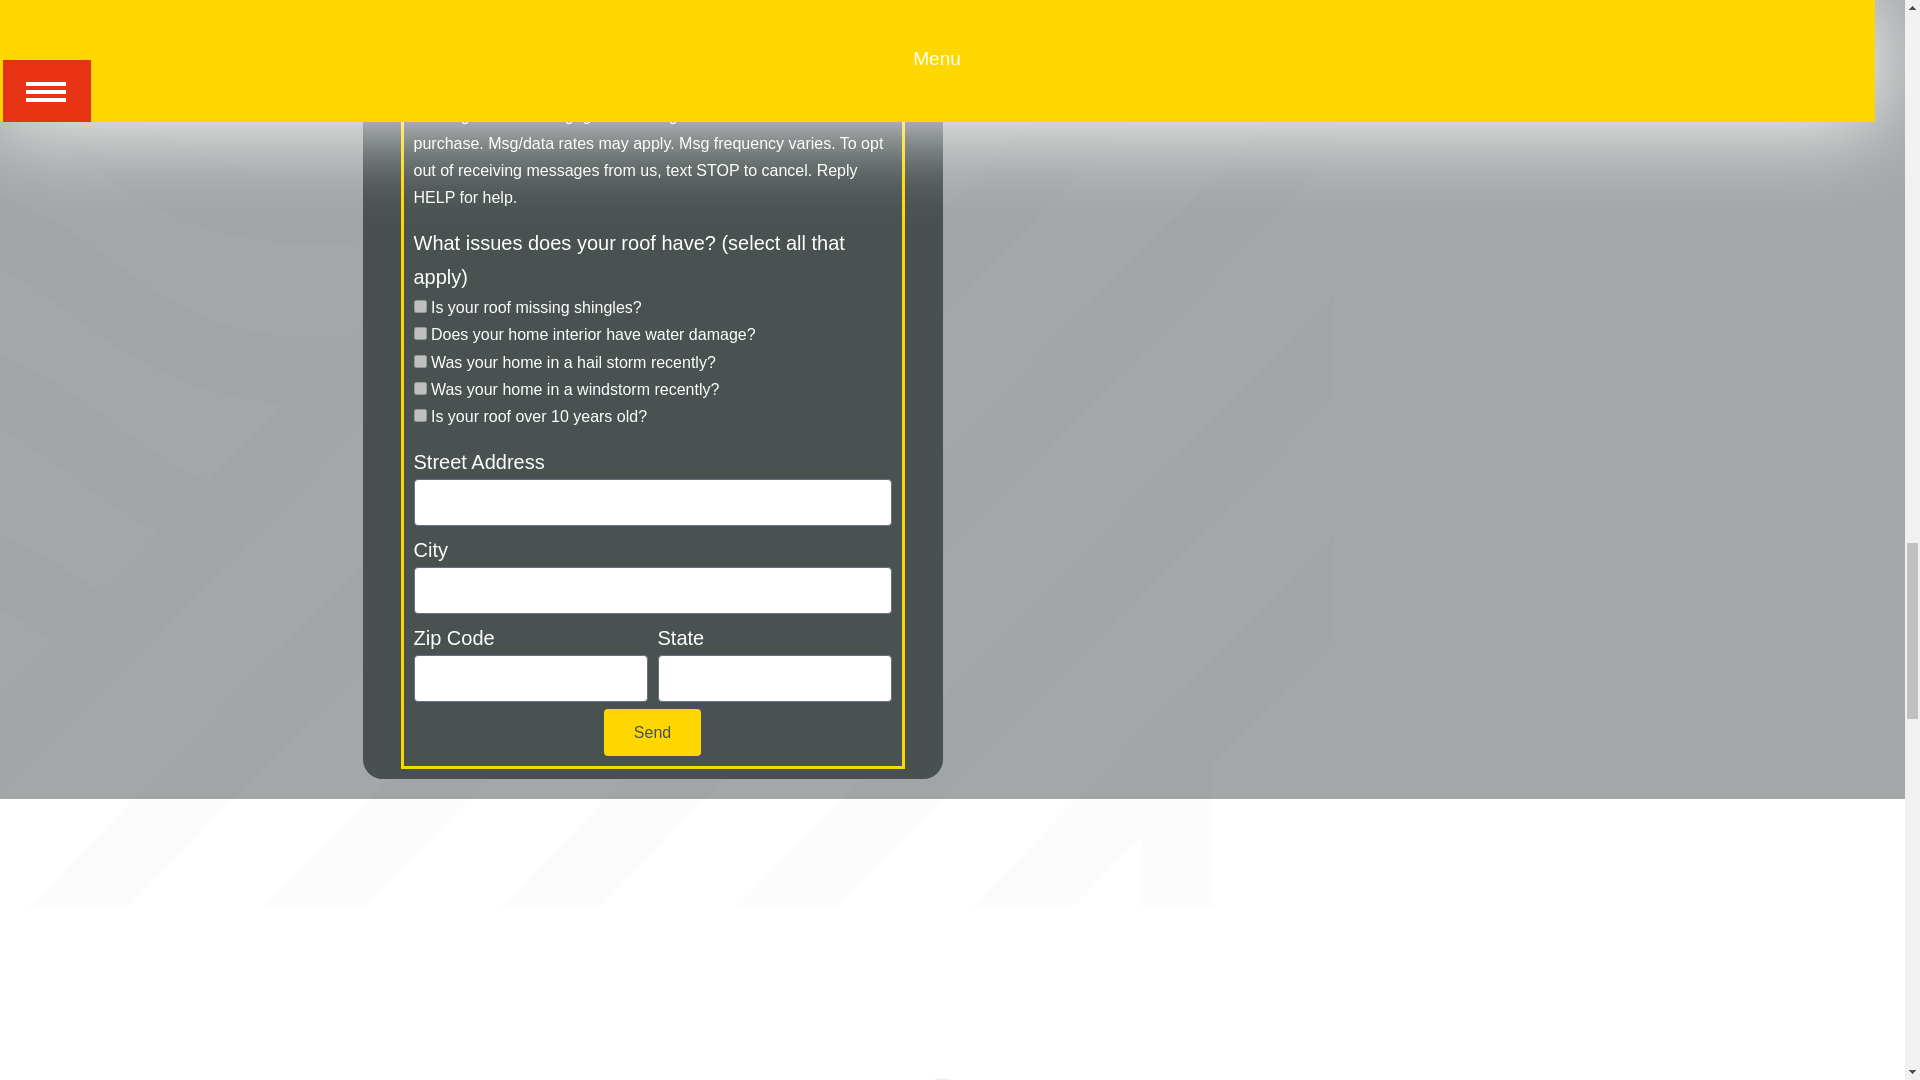 The width and height of the screenshot is (1920, 1080). What do you see at coordinates (420, 362) in the screenshot?
I see `Was your home in a hail storm recently?` at bounding box center [420, 362].